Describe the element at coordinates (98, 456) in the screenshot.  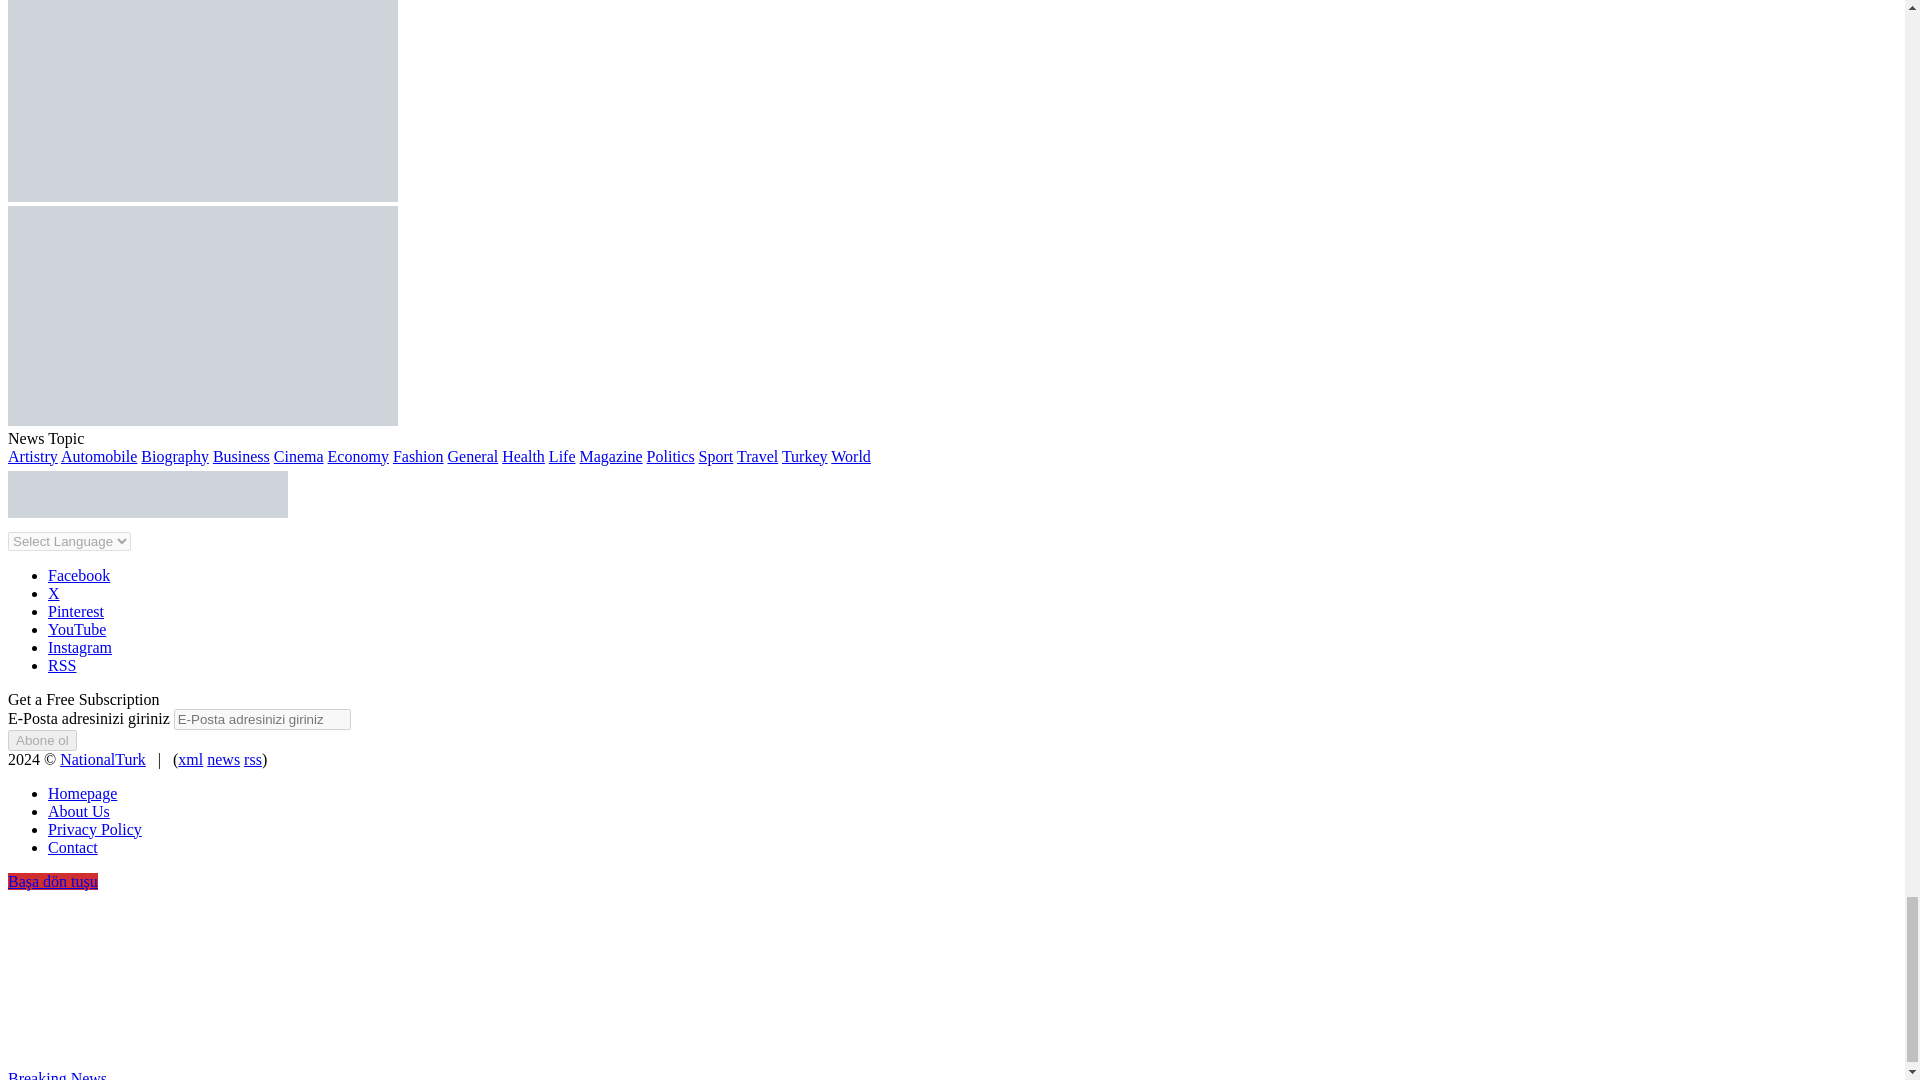
I see `Automobile News` at that location.